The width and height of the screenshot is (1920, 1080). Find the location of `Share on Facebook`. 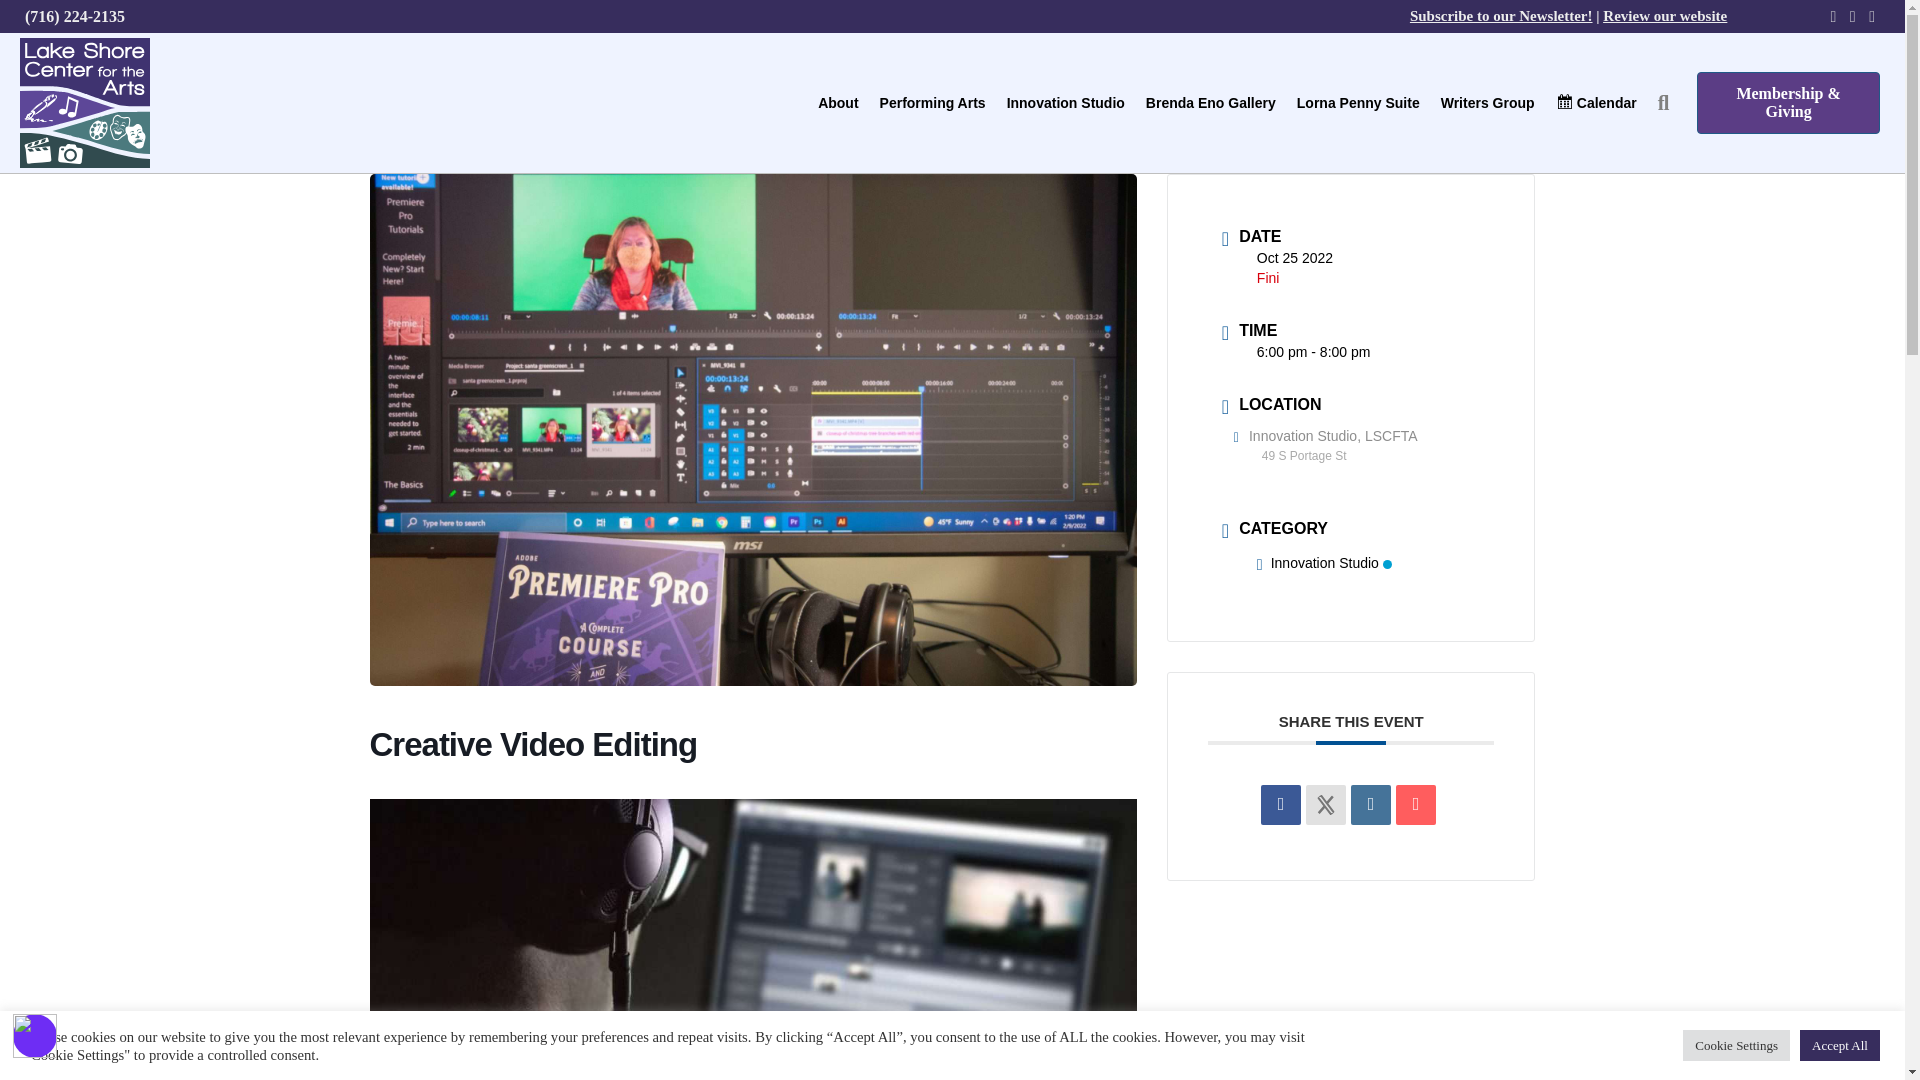

Share on Facebook is located at coordinates (1281, 805).